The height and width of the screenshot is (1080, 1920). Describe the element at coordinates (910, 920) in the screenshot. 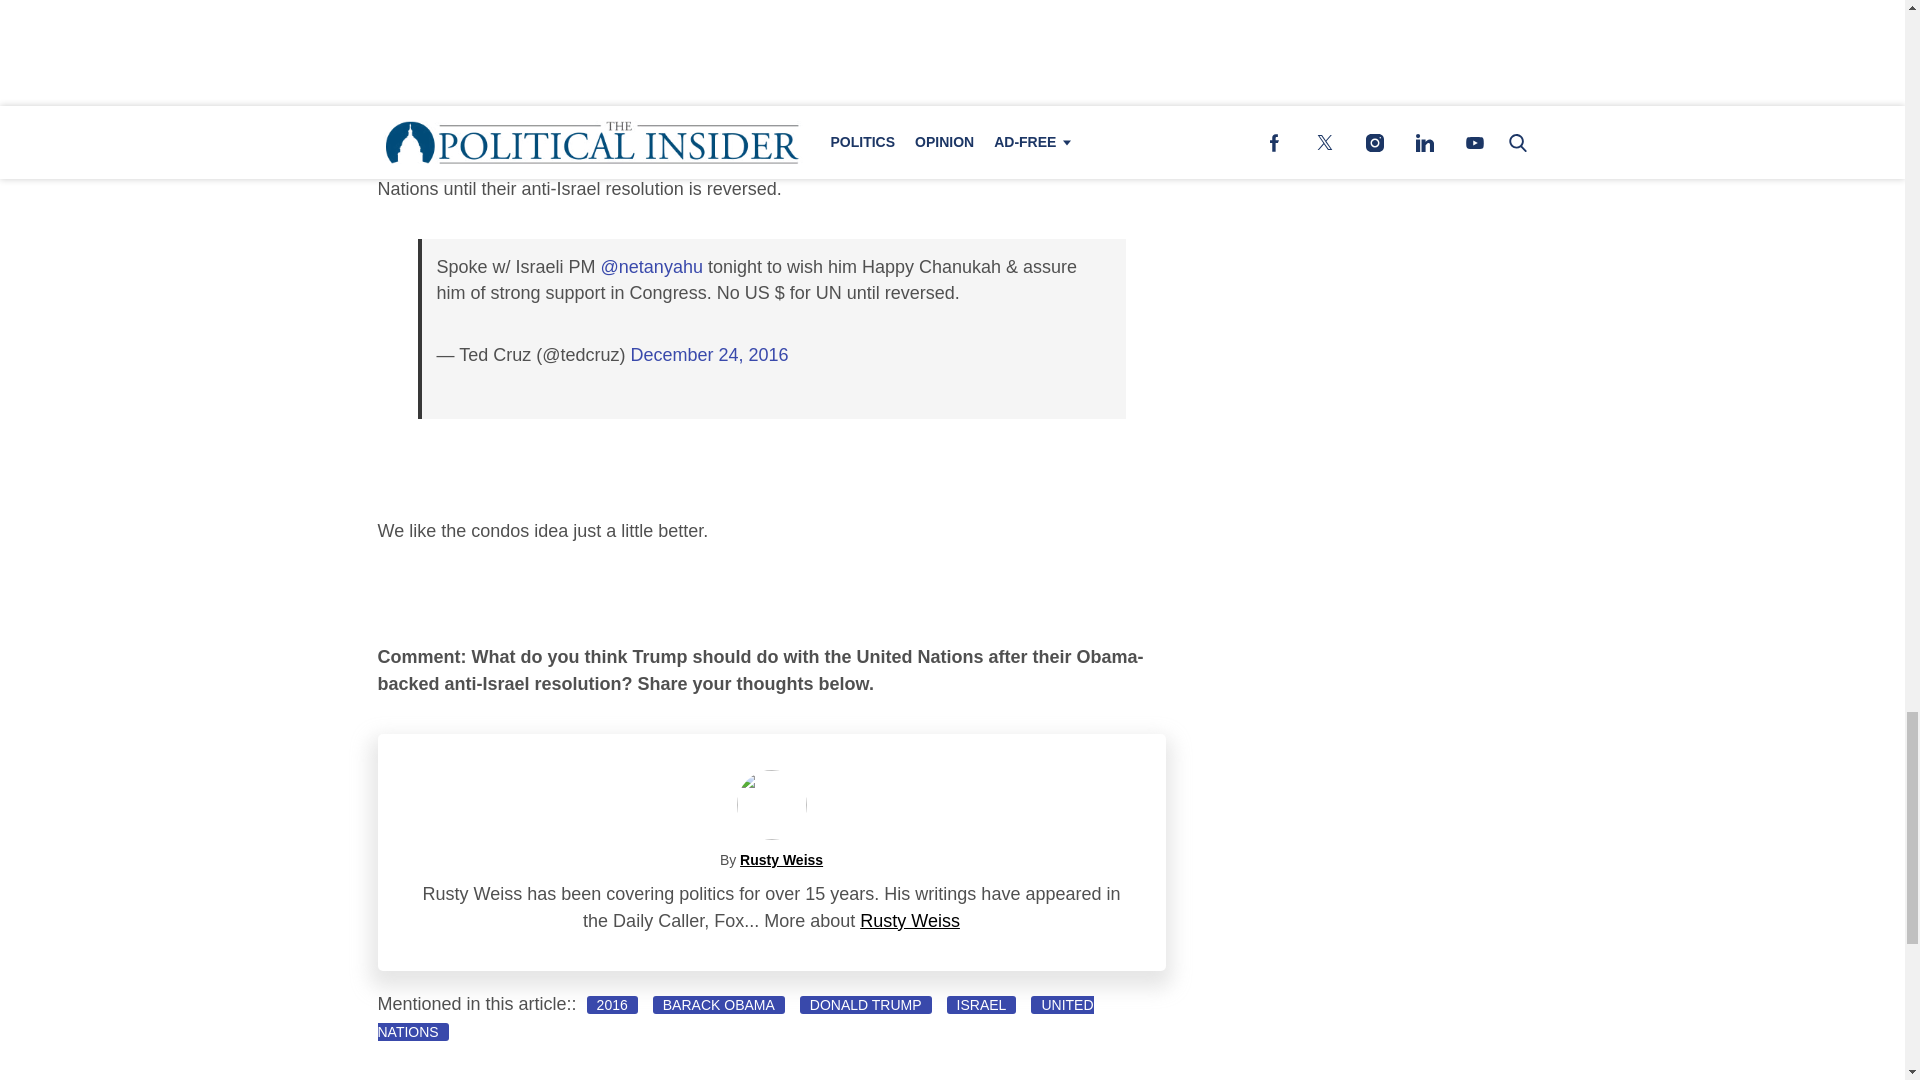

I see `Rusty Weiss` at that location.